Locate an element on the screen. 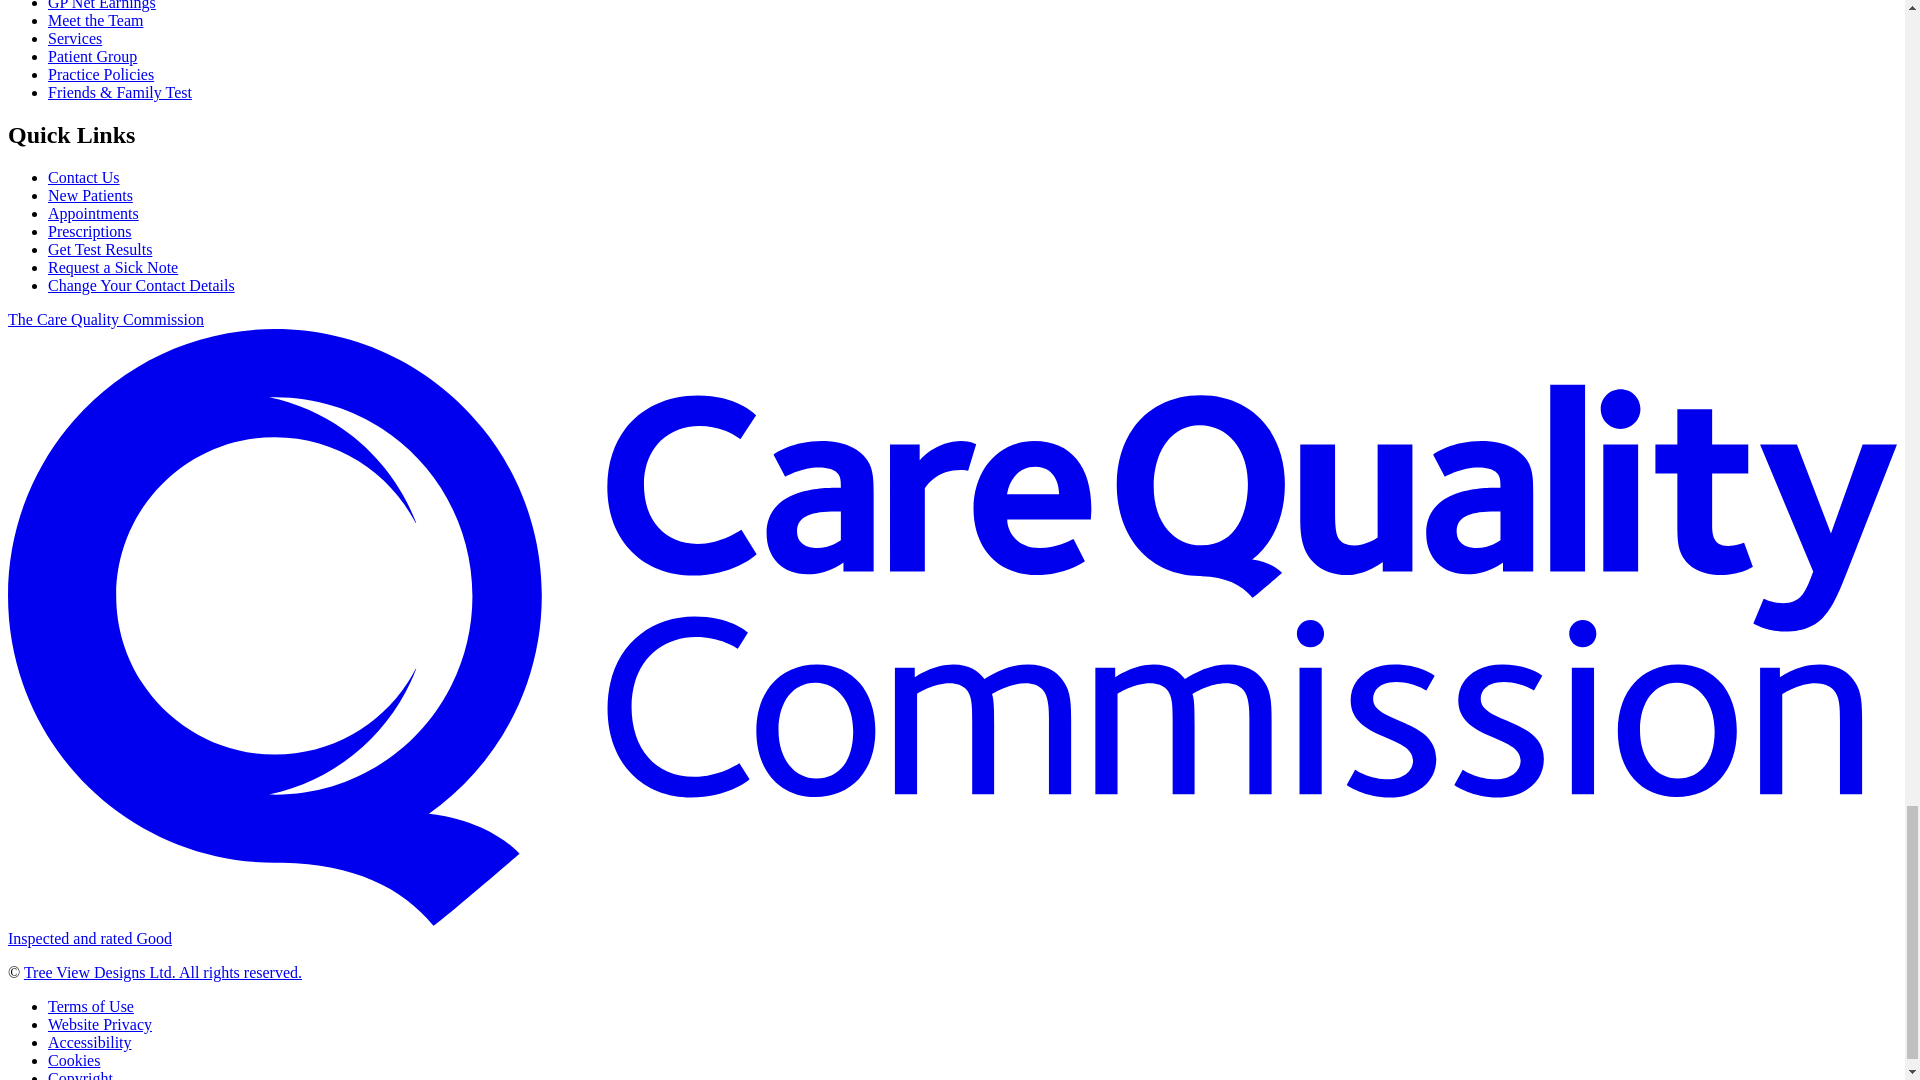  Patient Group is located at coordinates (92, 56).